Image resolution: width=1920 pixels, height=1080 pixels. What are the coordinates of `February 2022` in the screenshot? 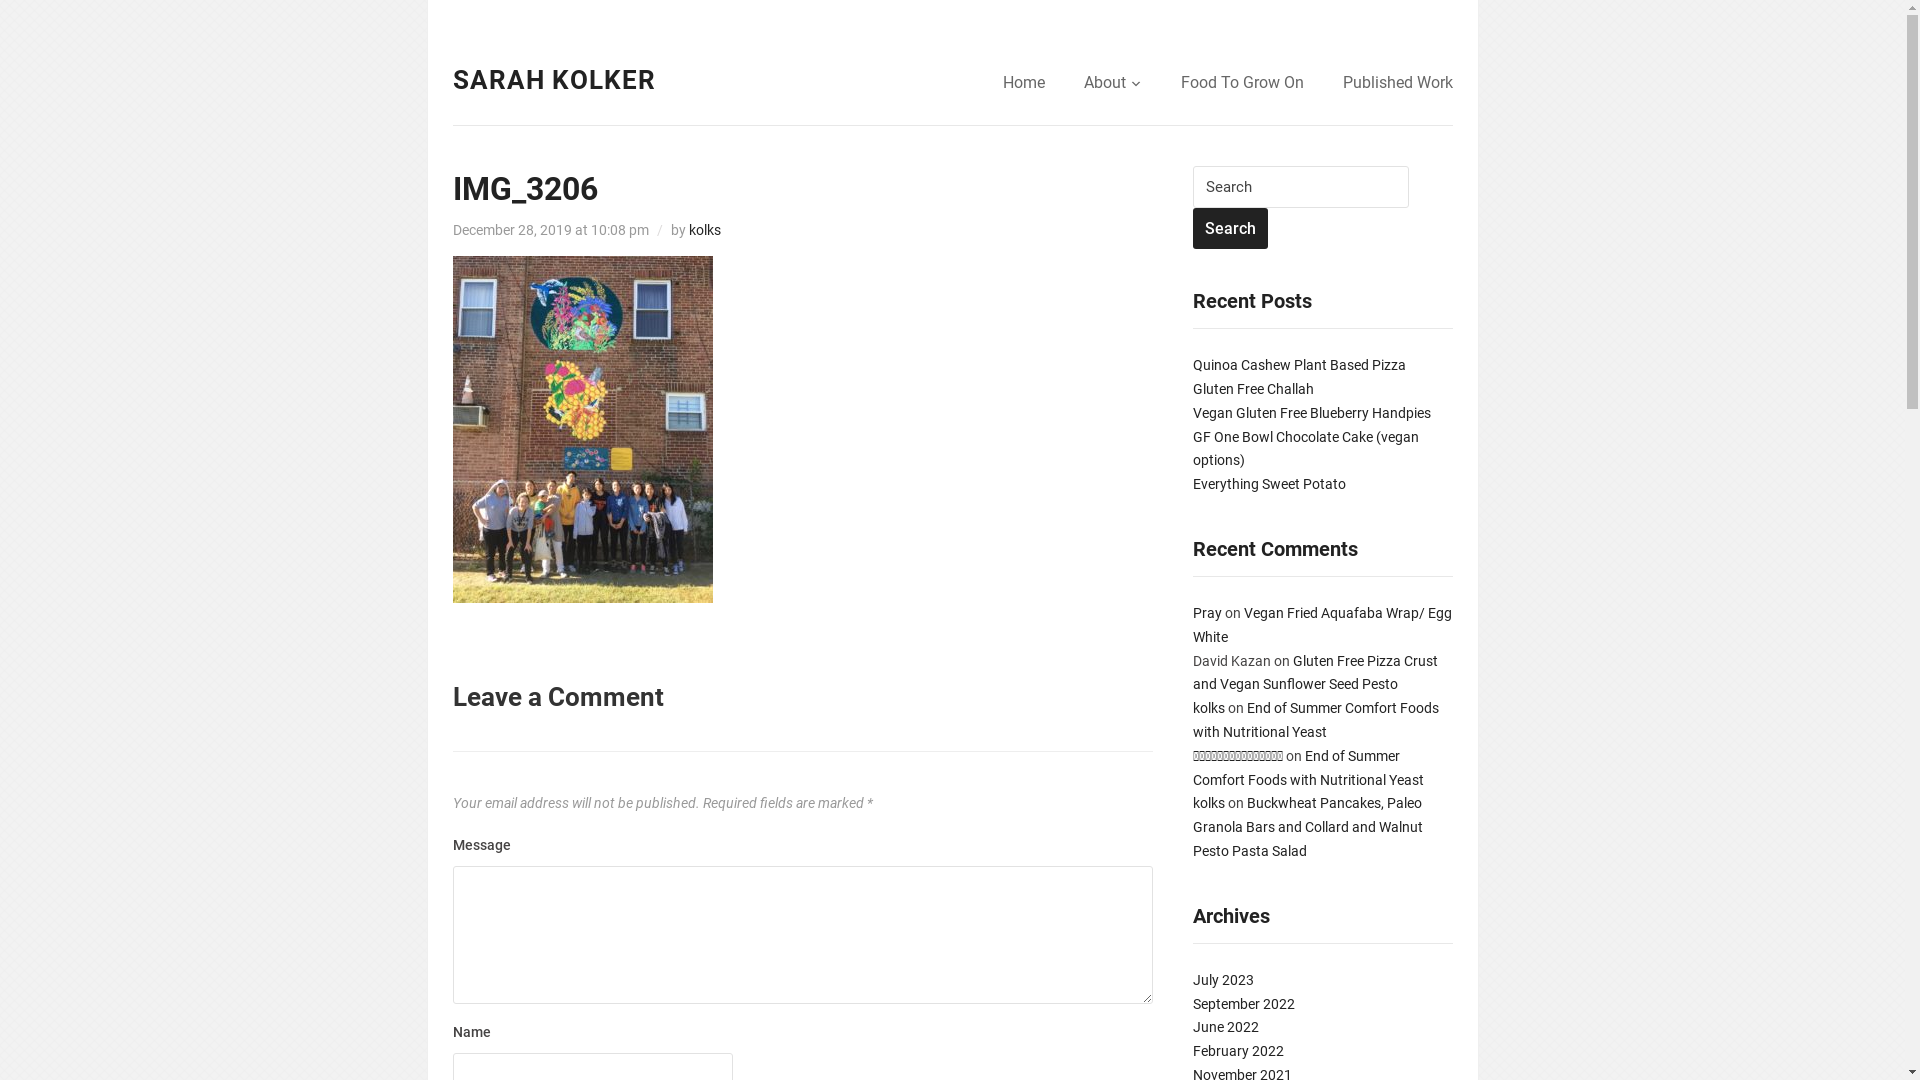 It's located at (1238, 1051).